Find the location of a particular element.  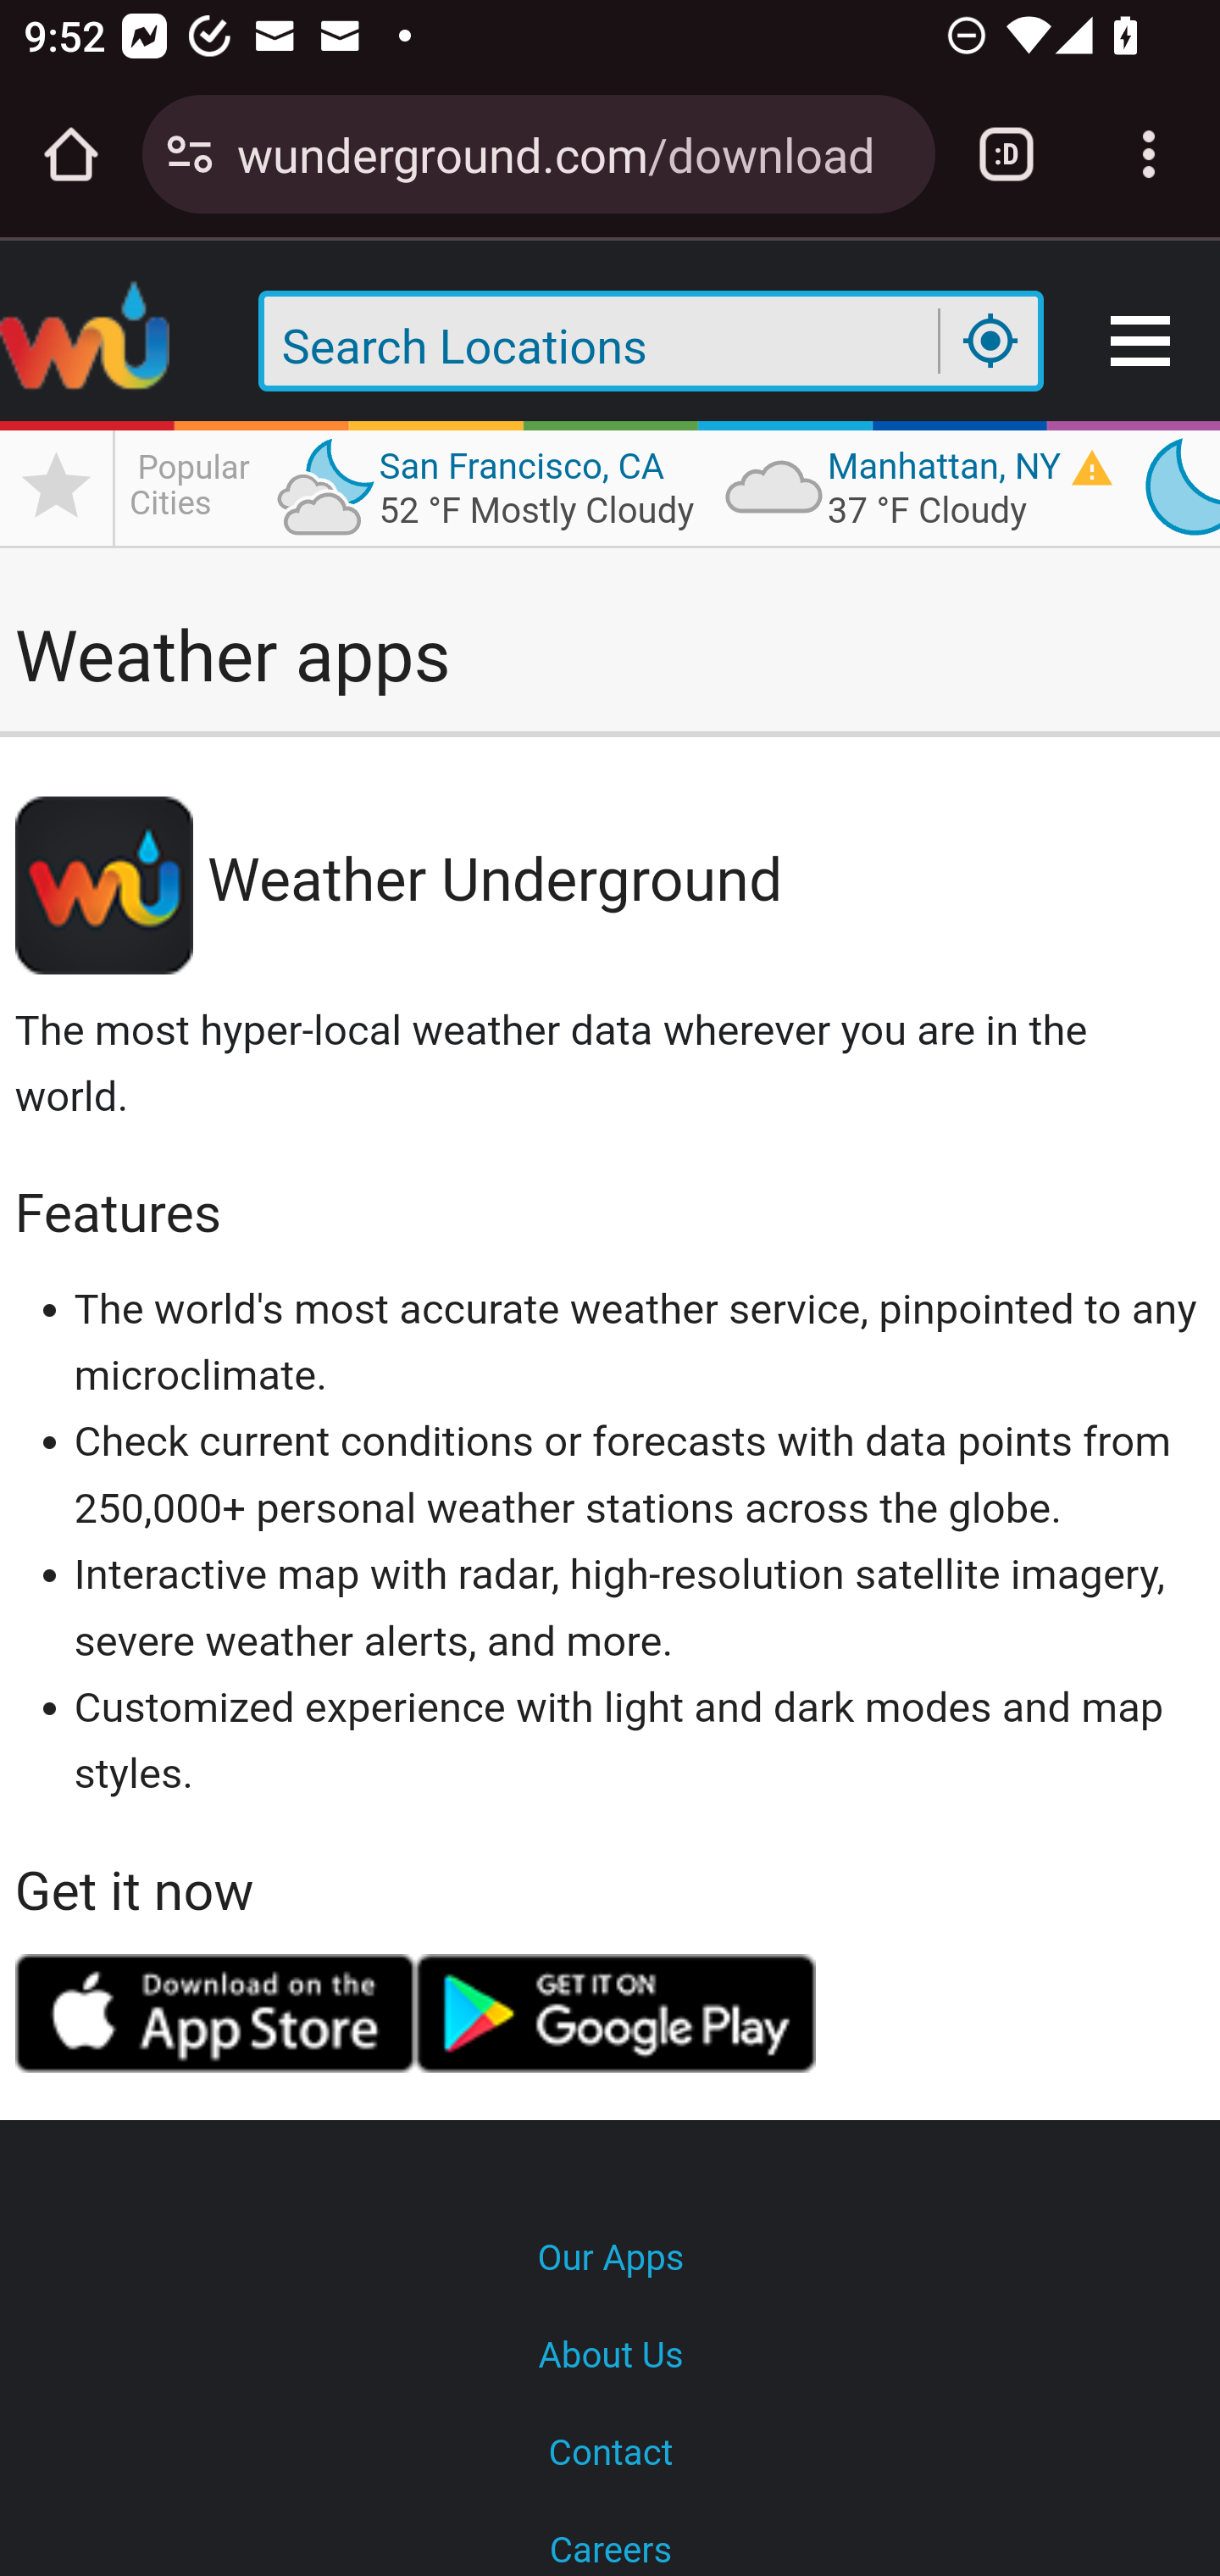

Customize and control Google Chrome is located at coordinates (1149, 154).